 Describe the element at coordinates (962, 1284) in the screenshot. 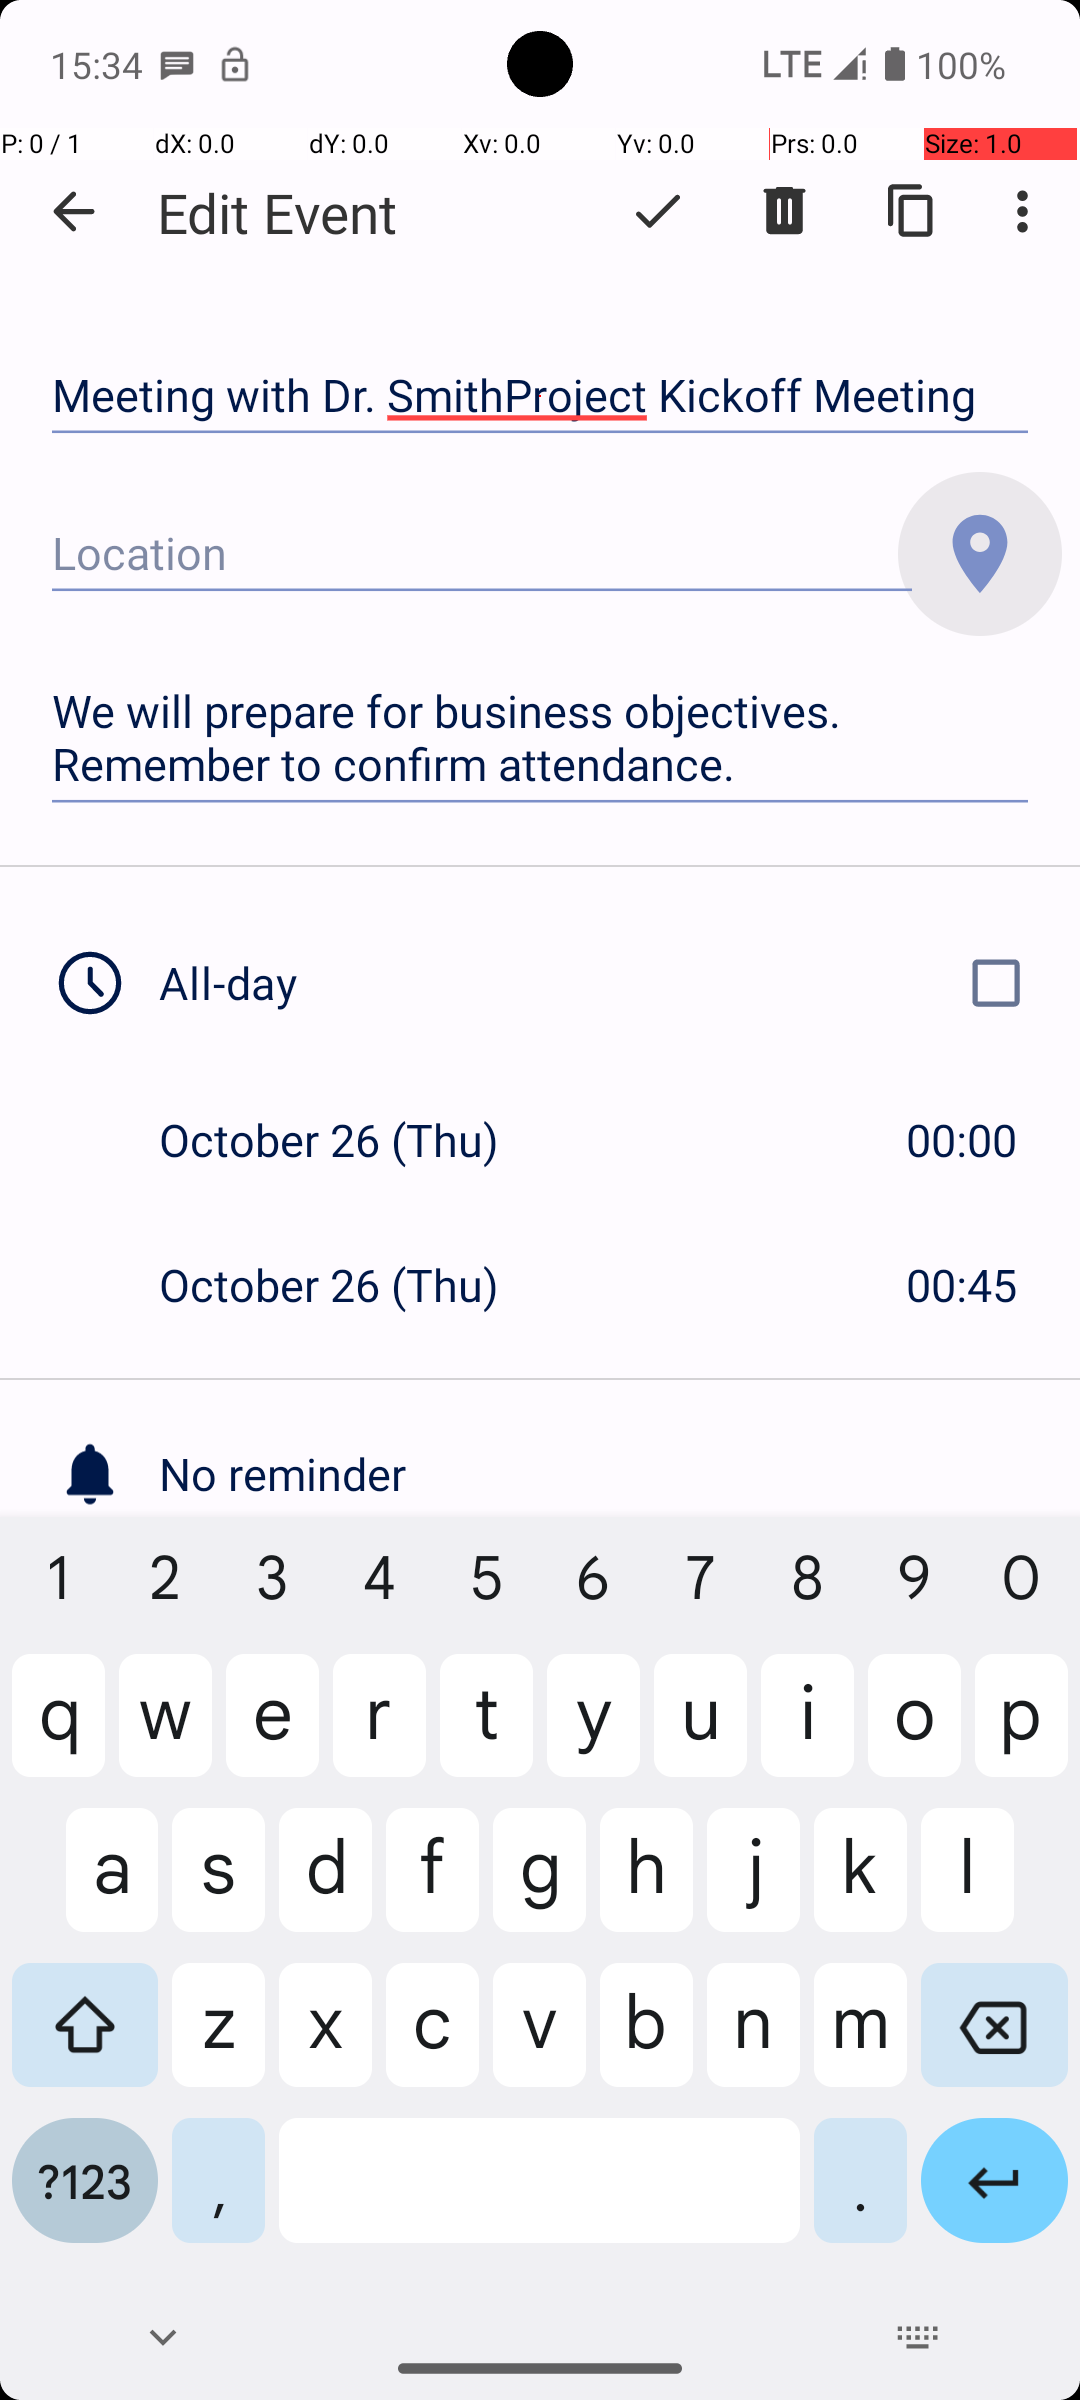

I see `00:45` at that location.